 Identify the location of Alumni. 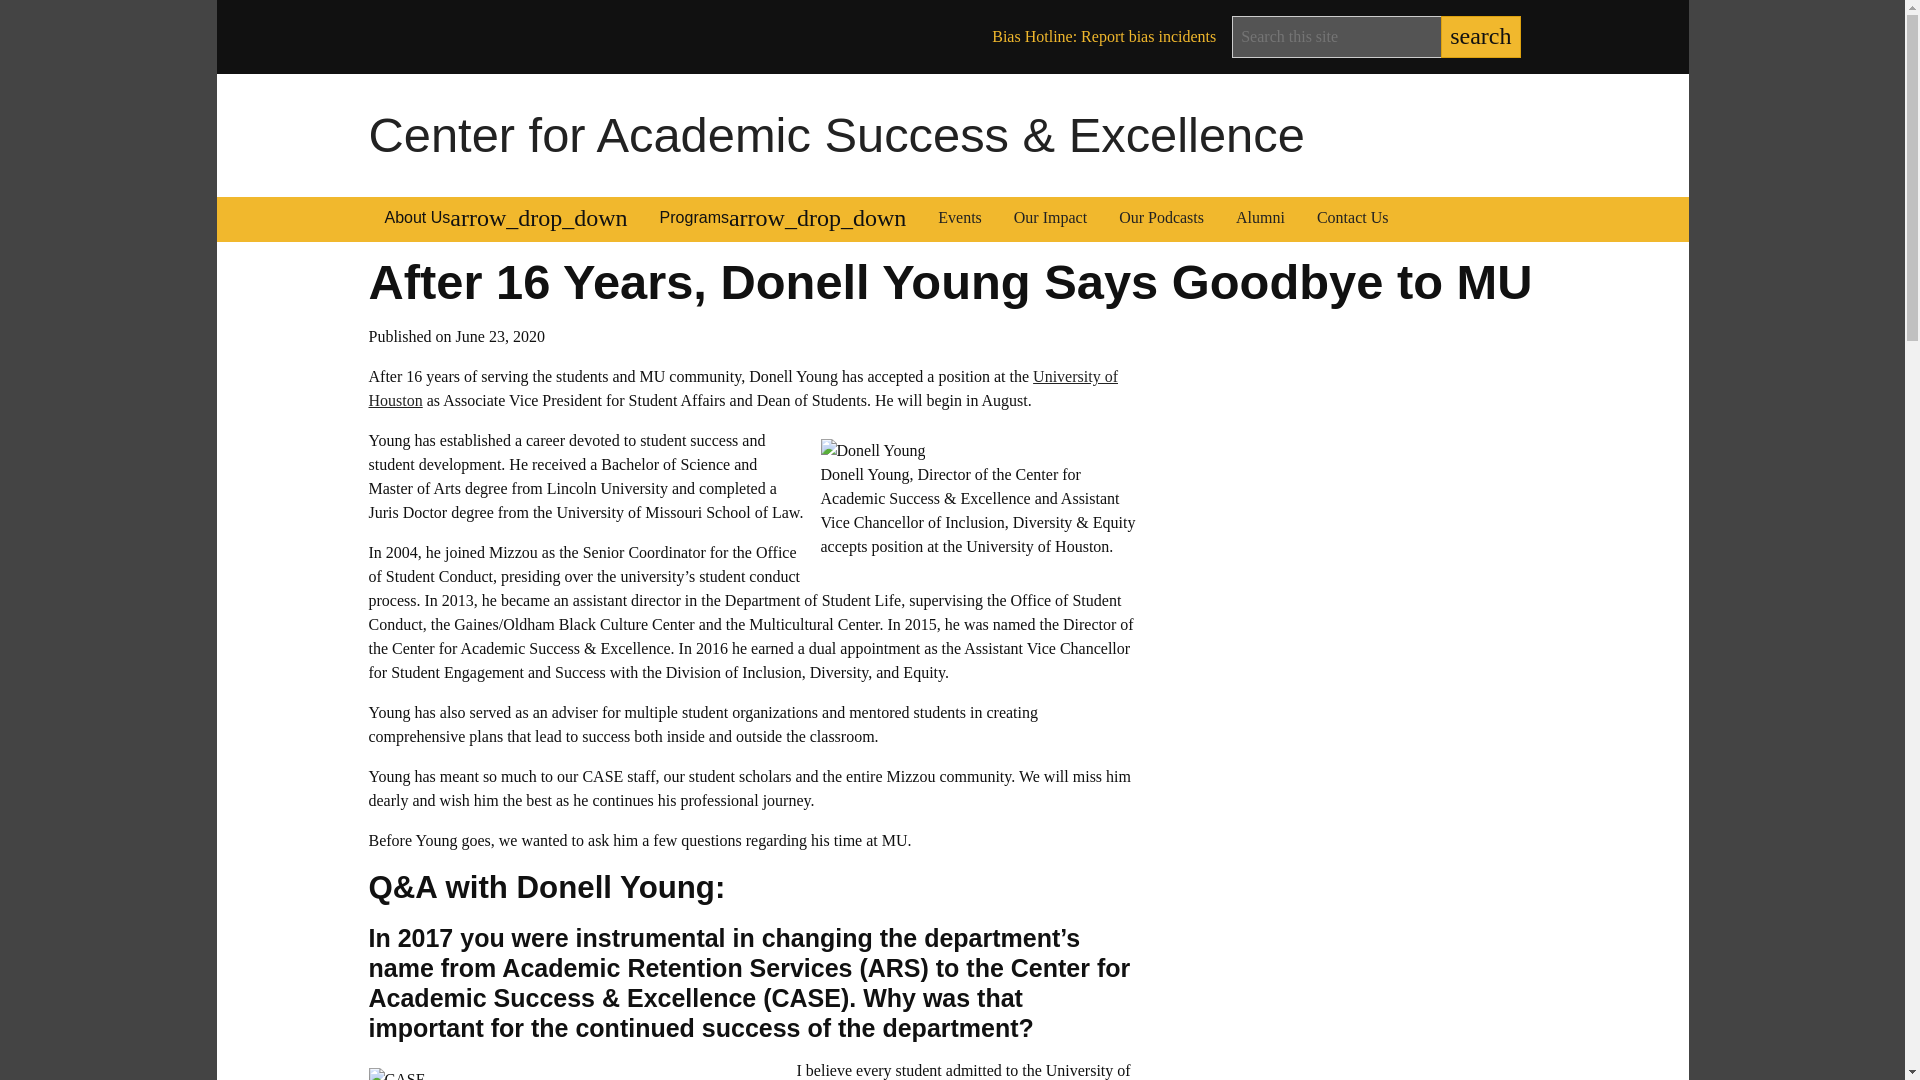
(1260, 220).